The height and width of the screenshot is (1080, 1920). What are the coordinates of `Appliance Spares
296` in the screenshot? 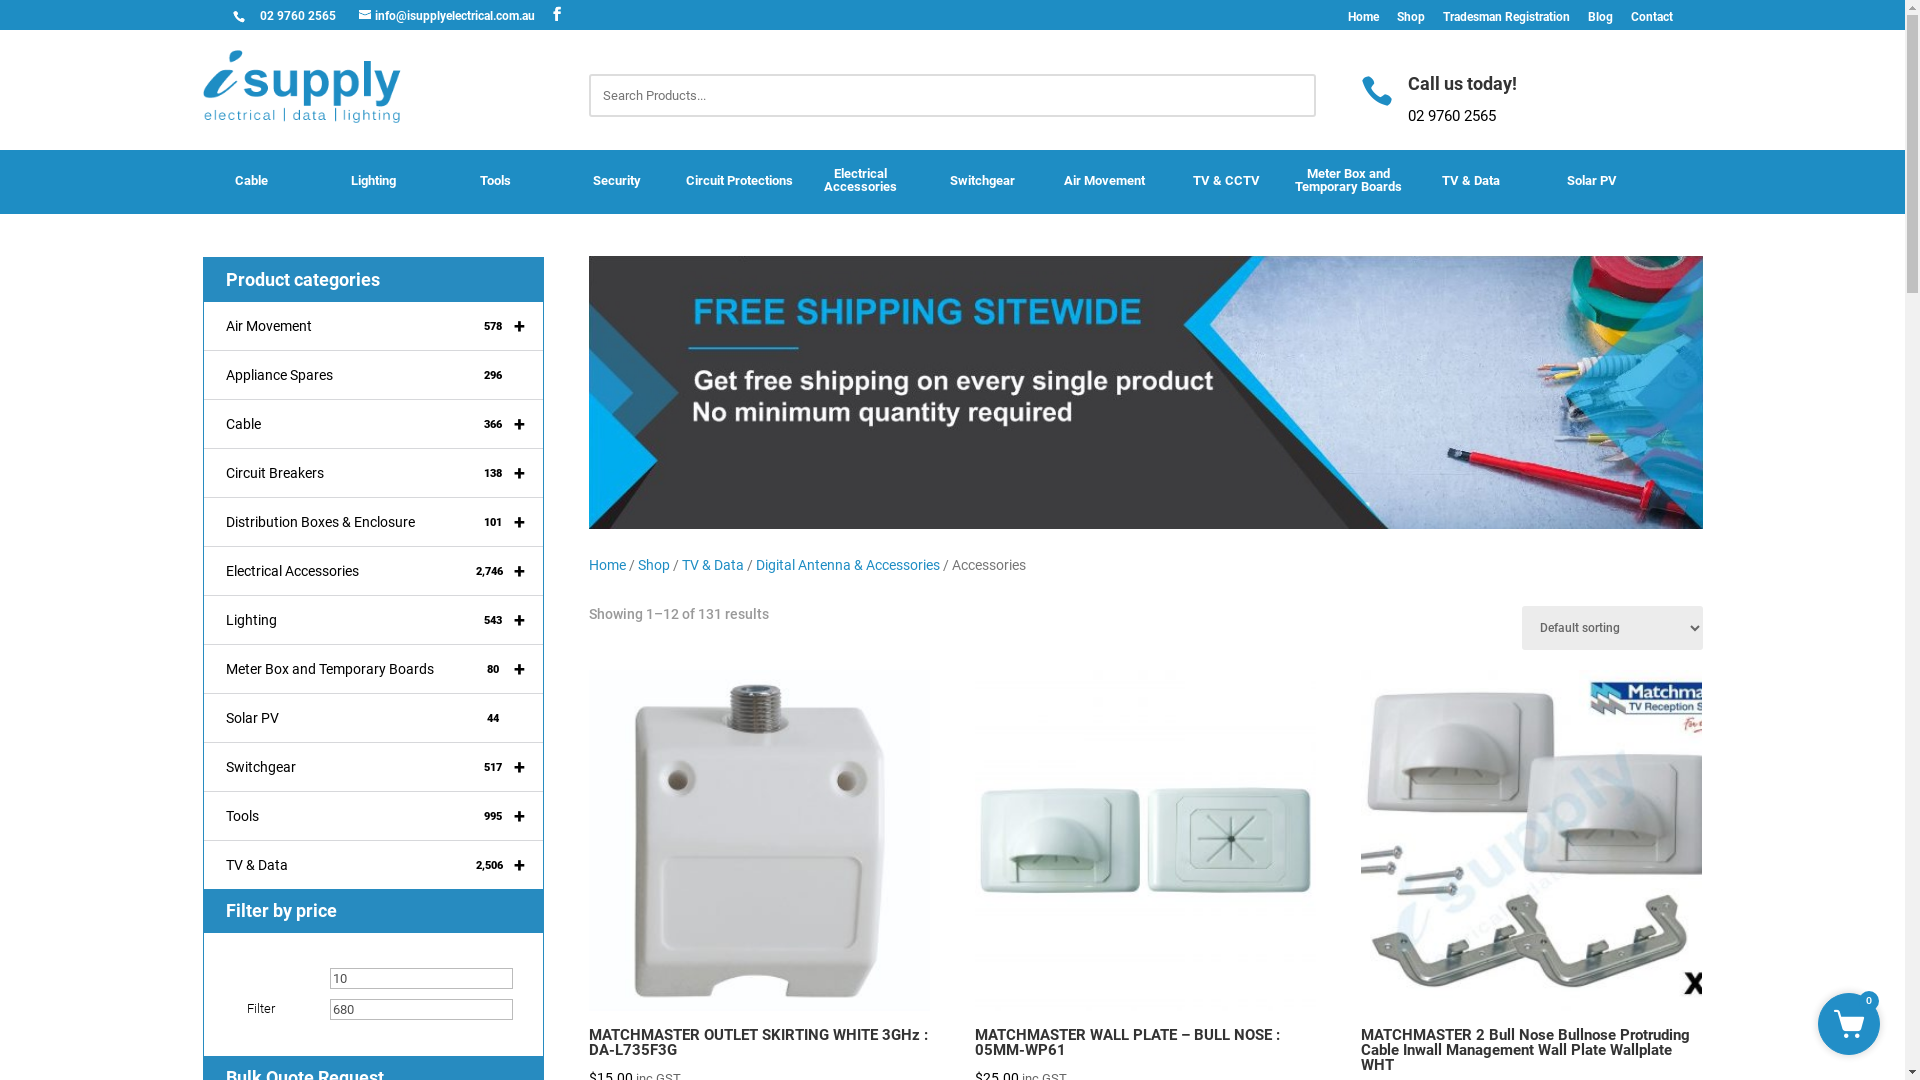 It's located at (374, 376).